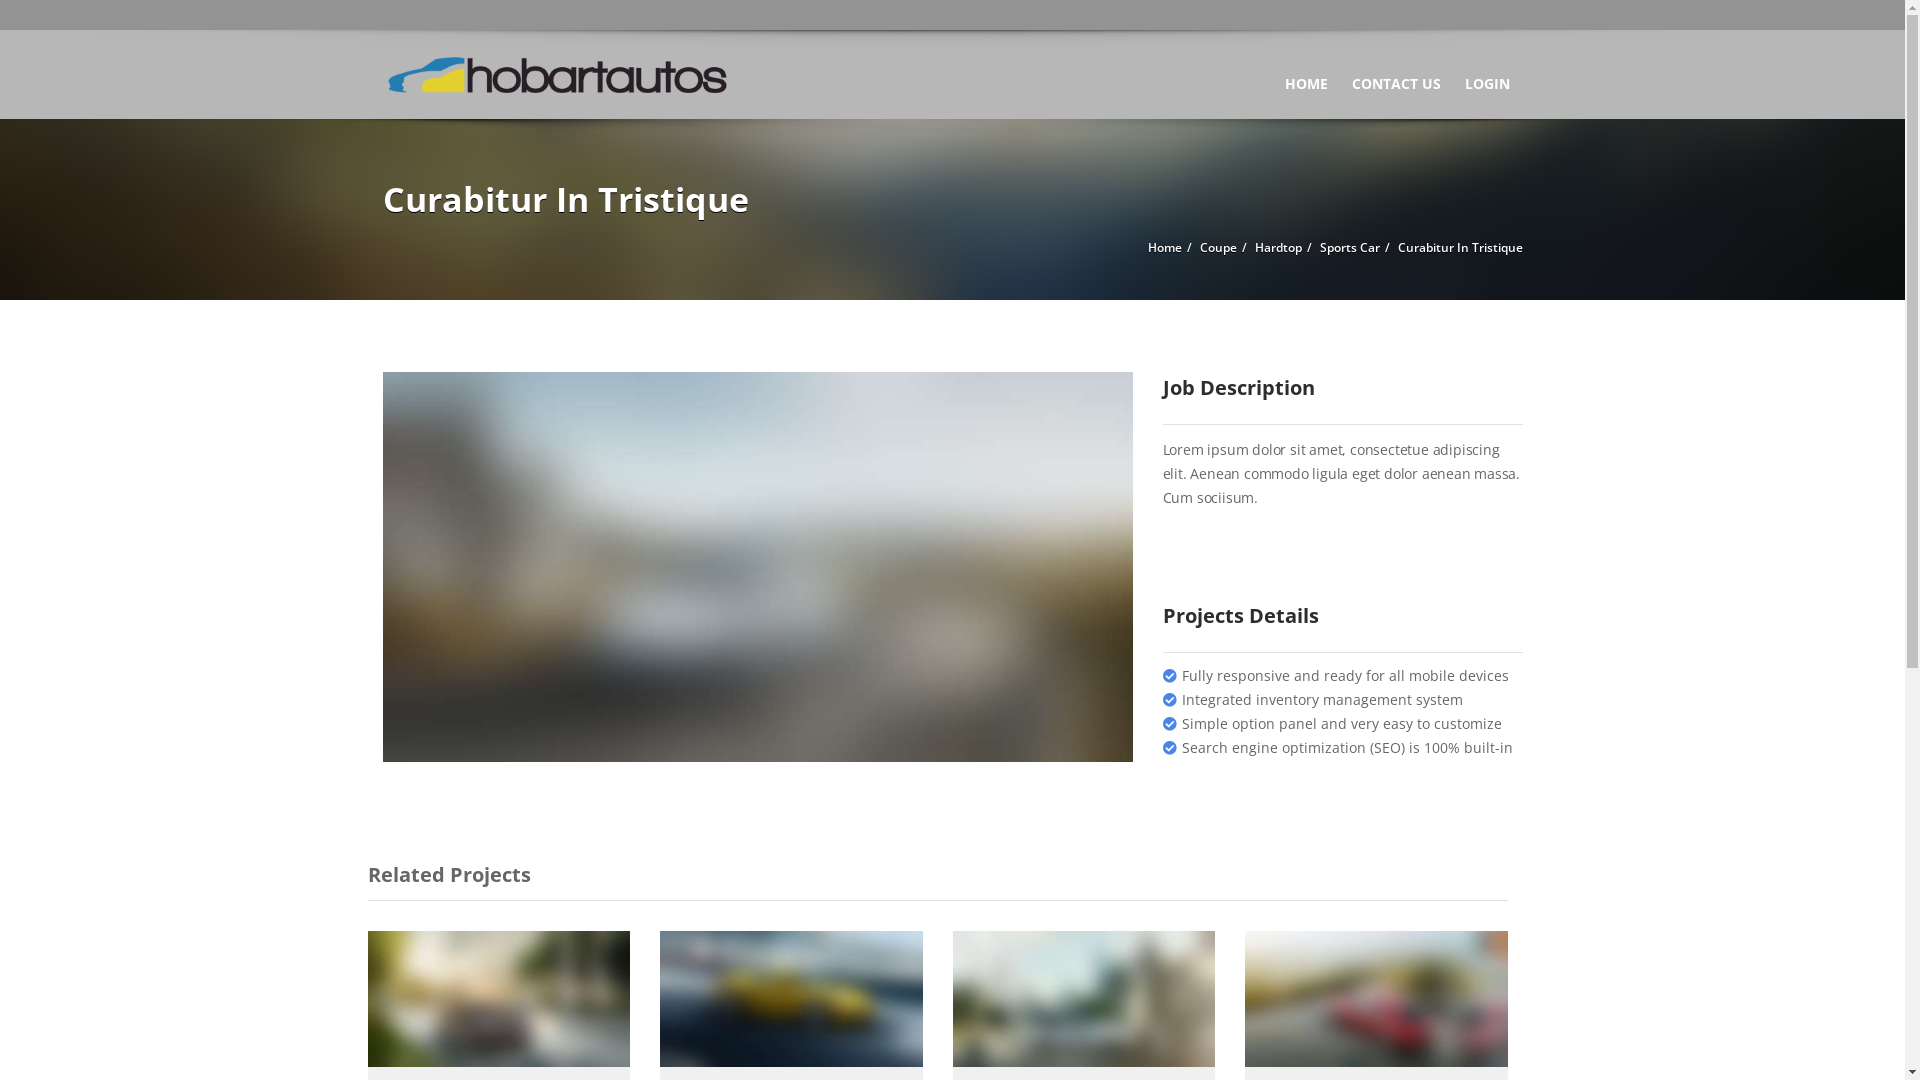 The image size is (1920, 1080). Describe the element at coordinates (1350, 248) in the screenshot. I see `Sports Car` at that location.